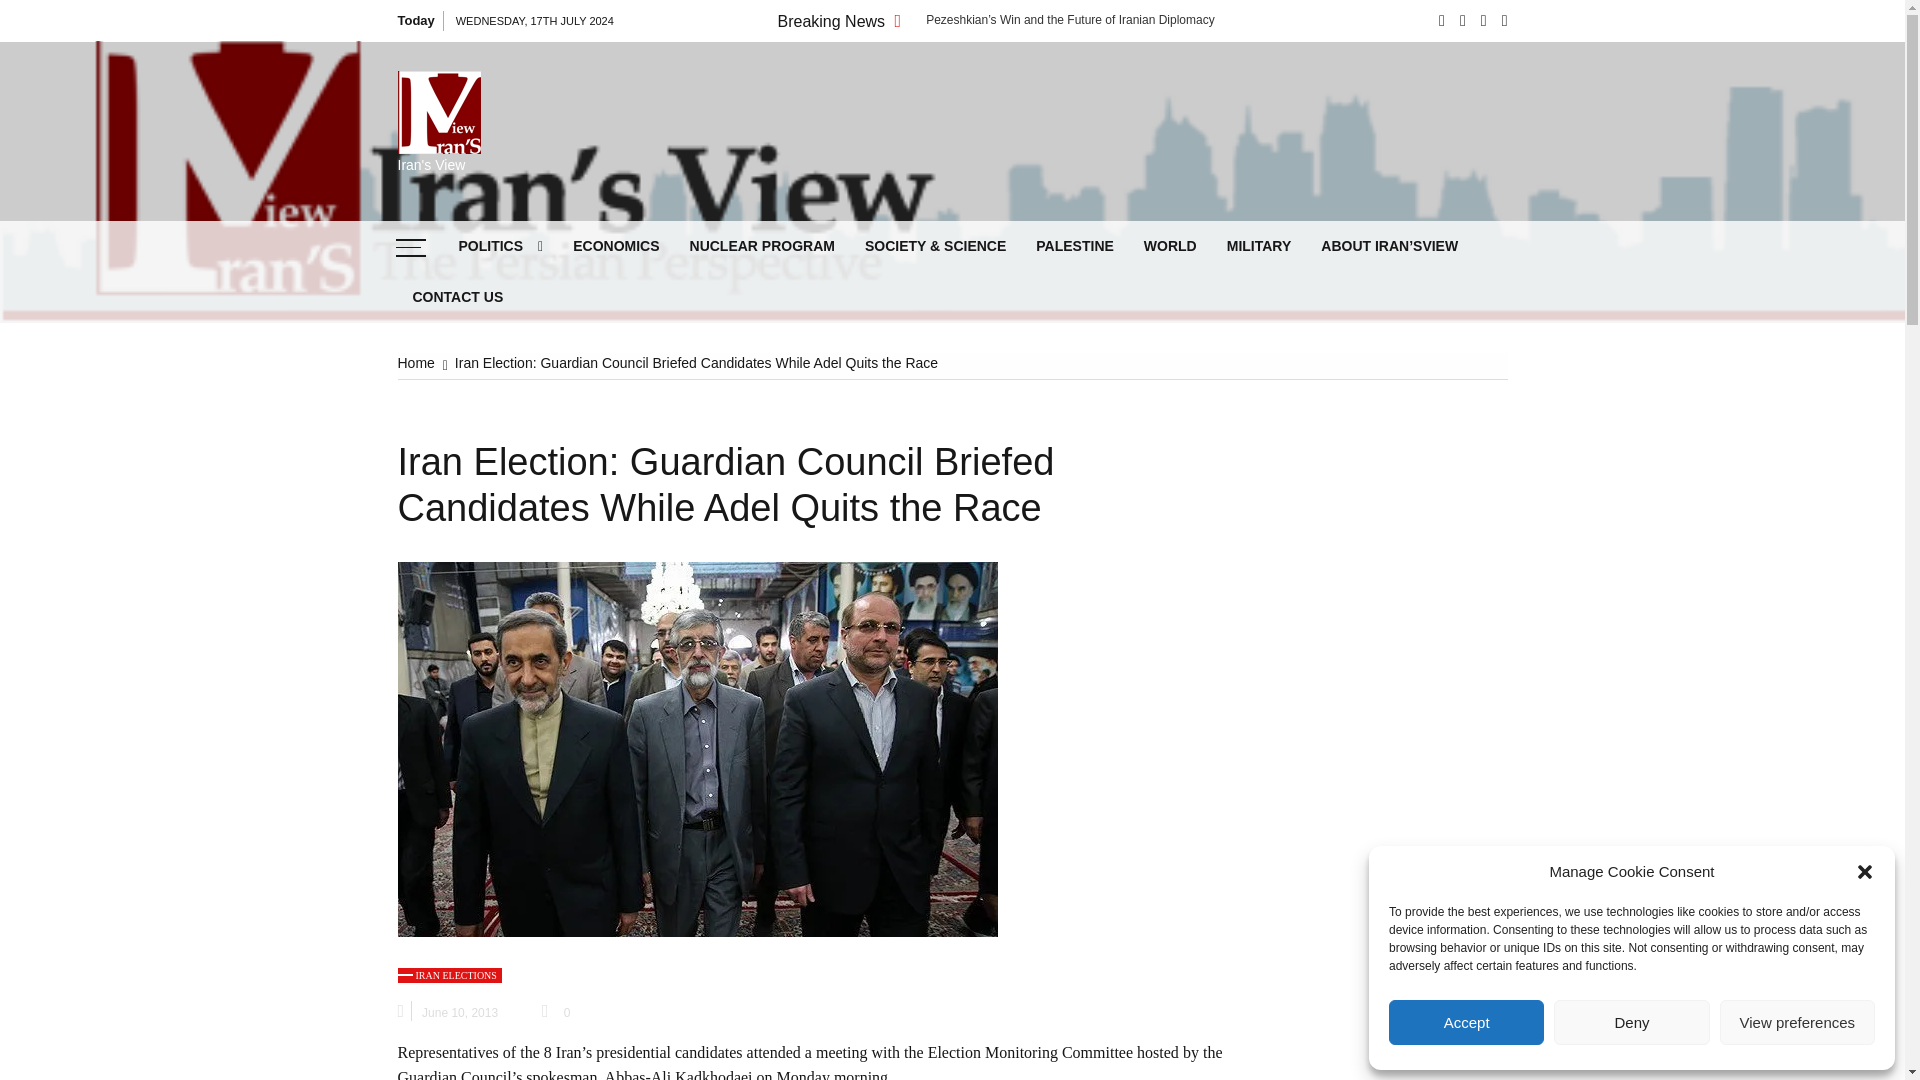 The image size is (1920, 1080). I want to click on View preferences, so click(1798, 1022).